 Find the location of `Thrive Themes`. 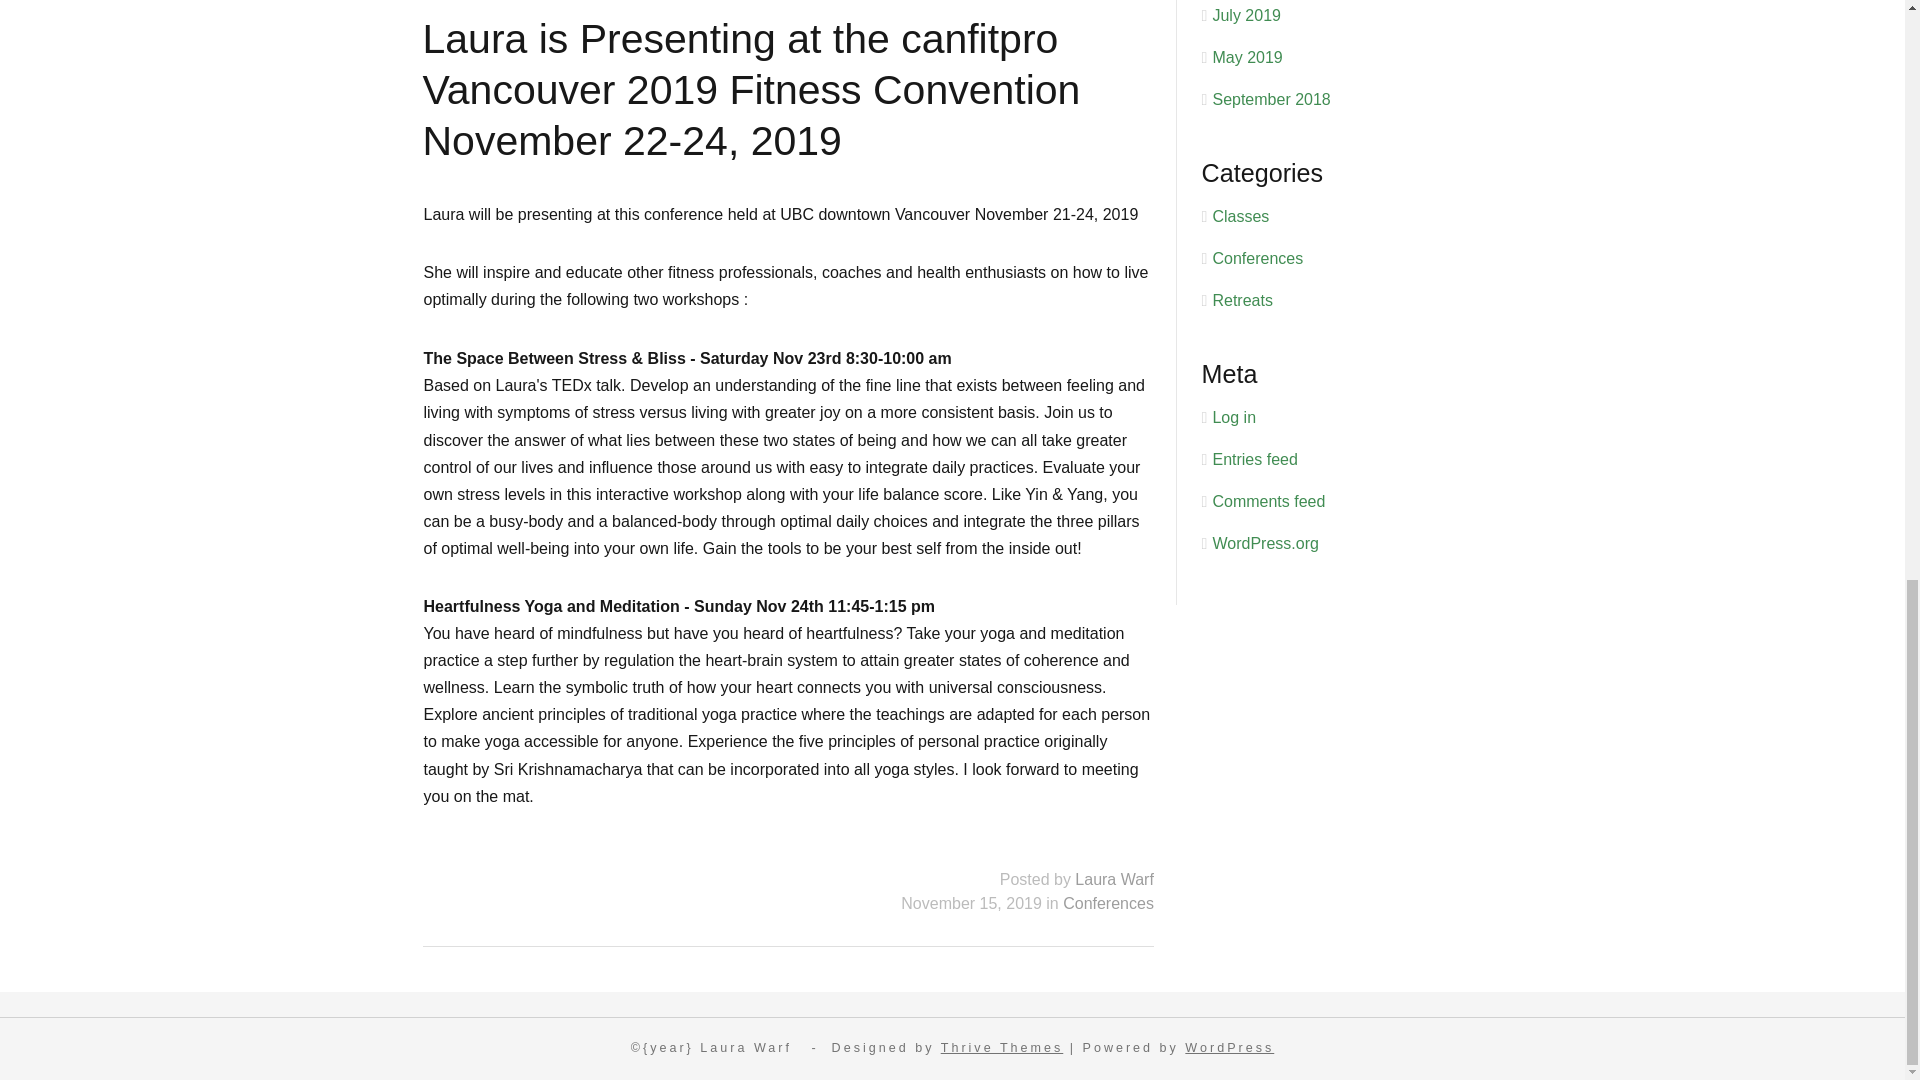

Thrive Themes is located at coordinates (1002, 1048).